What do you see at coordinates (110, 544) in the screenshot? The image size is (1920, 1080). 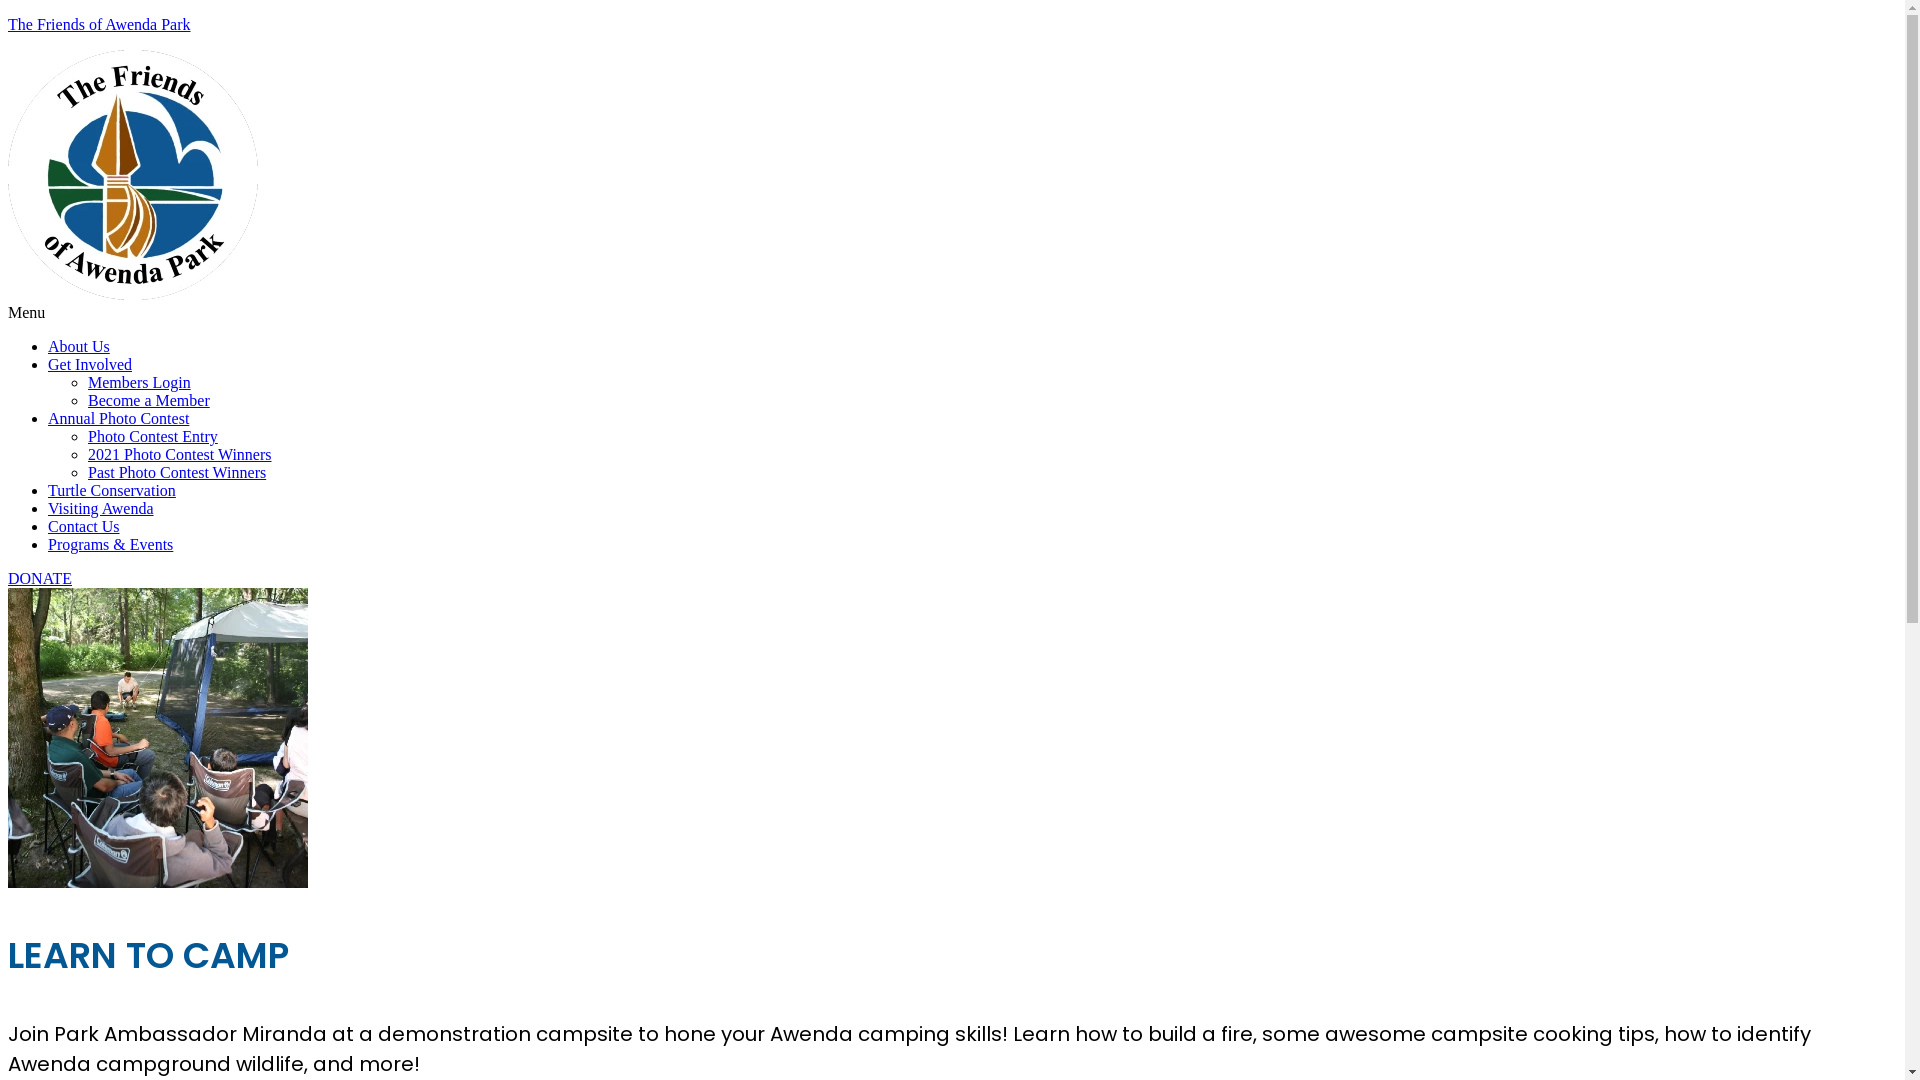 I see `Programs & Events` at bounding box center [110, 544].